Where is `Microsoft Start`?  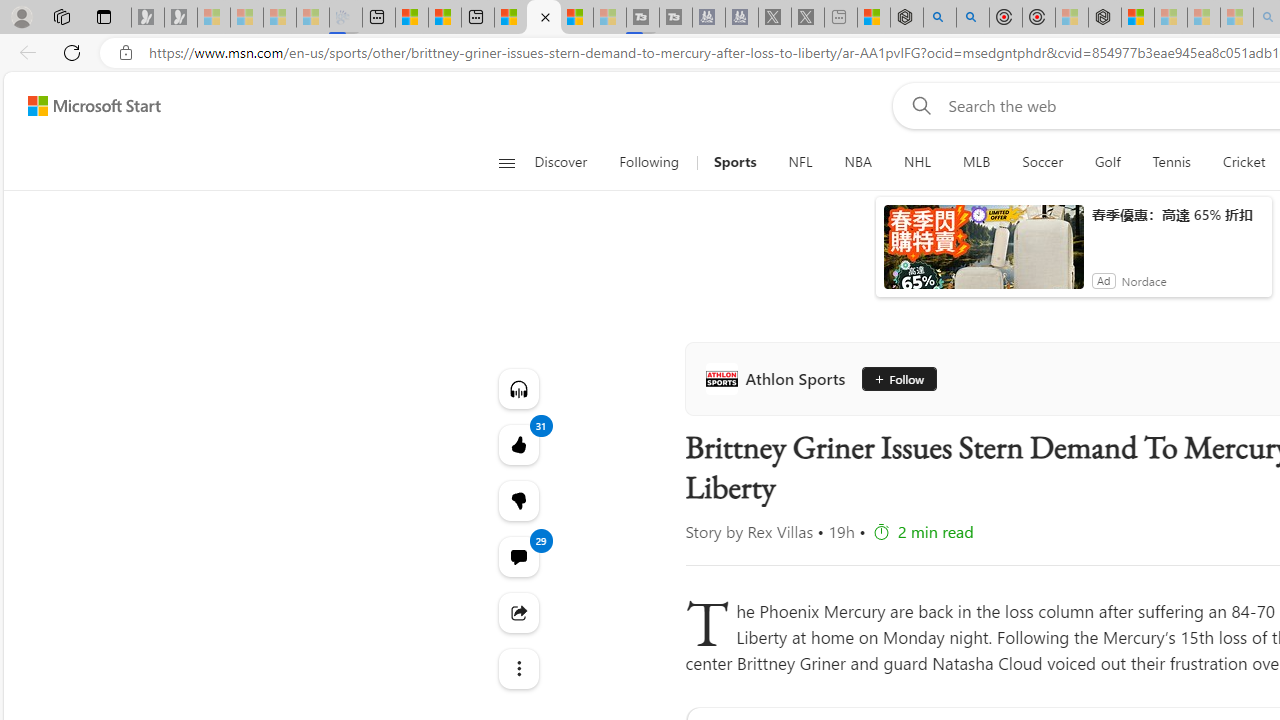
Microsoft Start is located at coordinates (576, 18).